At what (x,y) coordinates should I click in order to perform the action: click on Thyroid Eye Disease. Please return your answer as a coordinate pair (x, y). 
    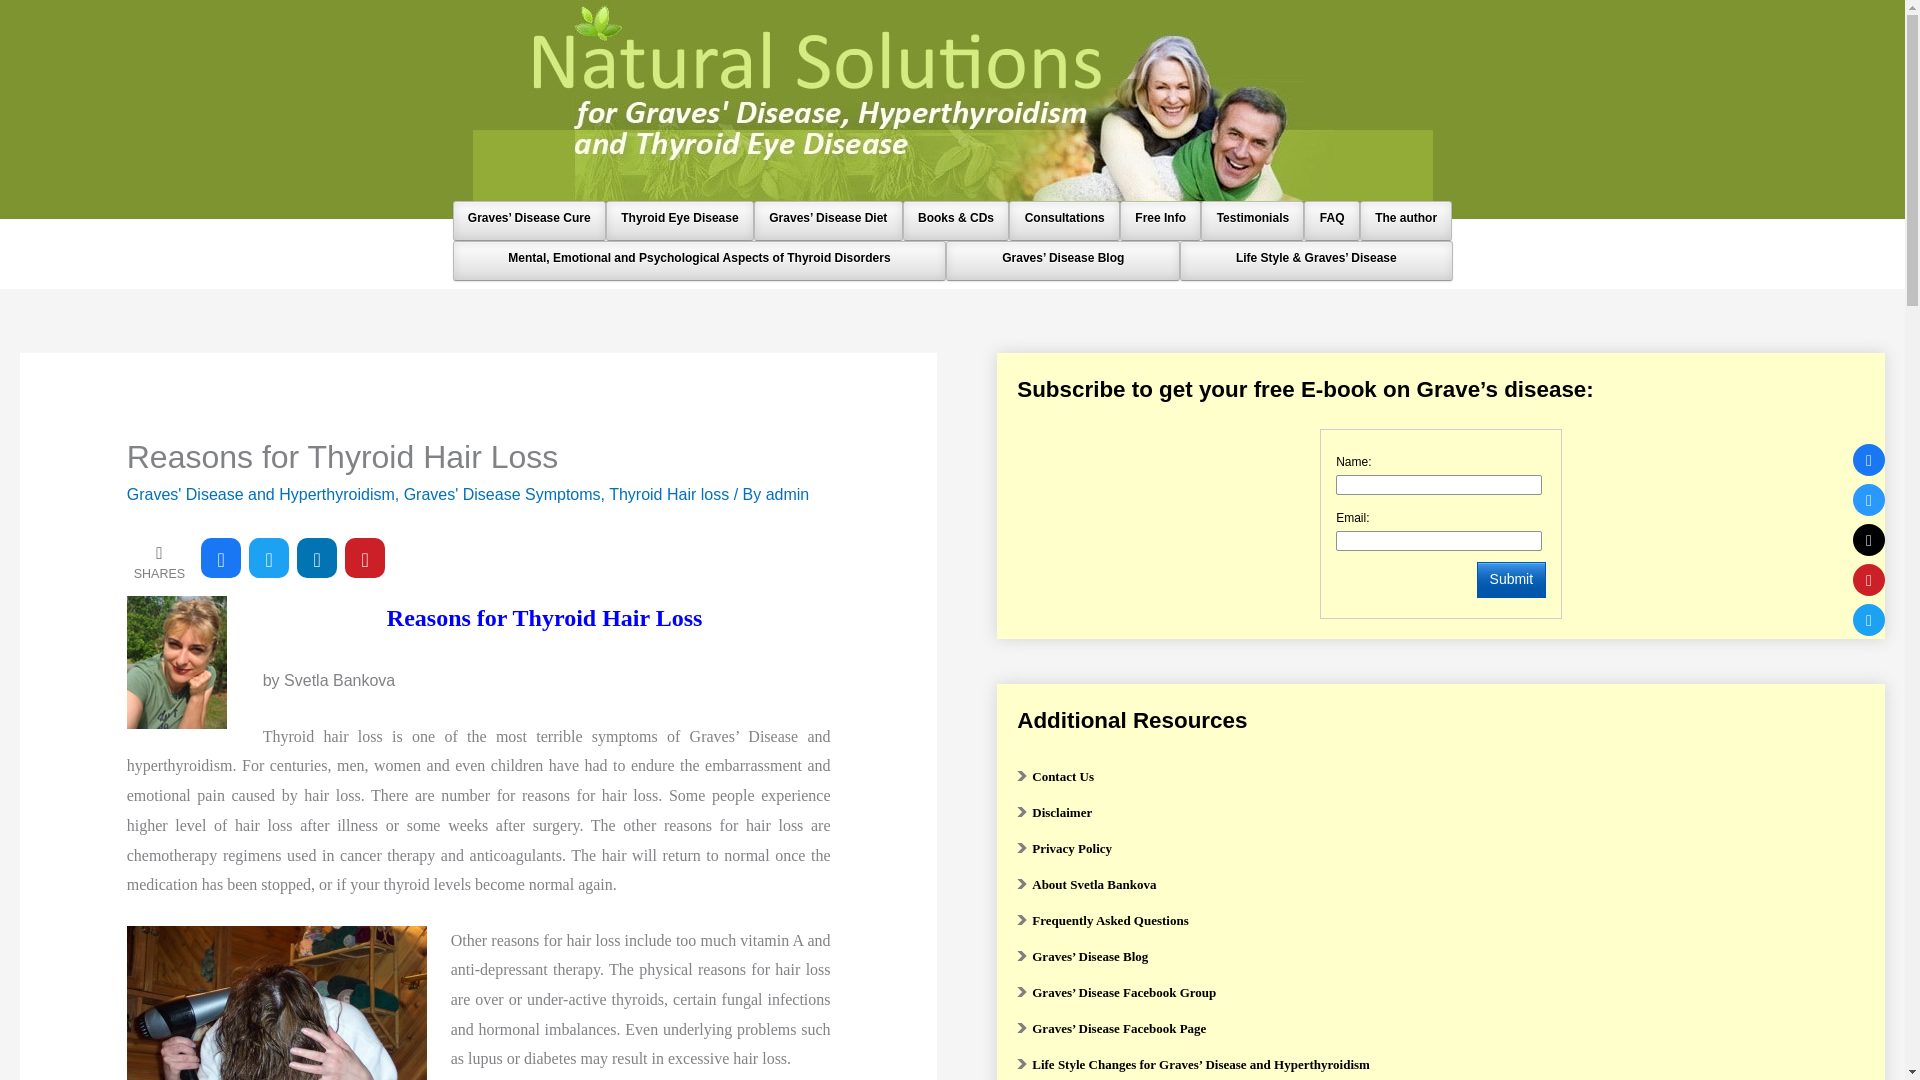
    Looking at the image, I should click on (679, 218).